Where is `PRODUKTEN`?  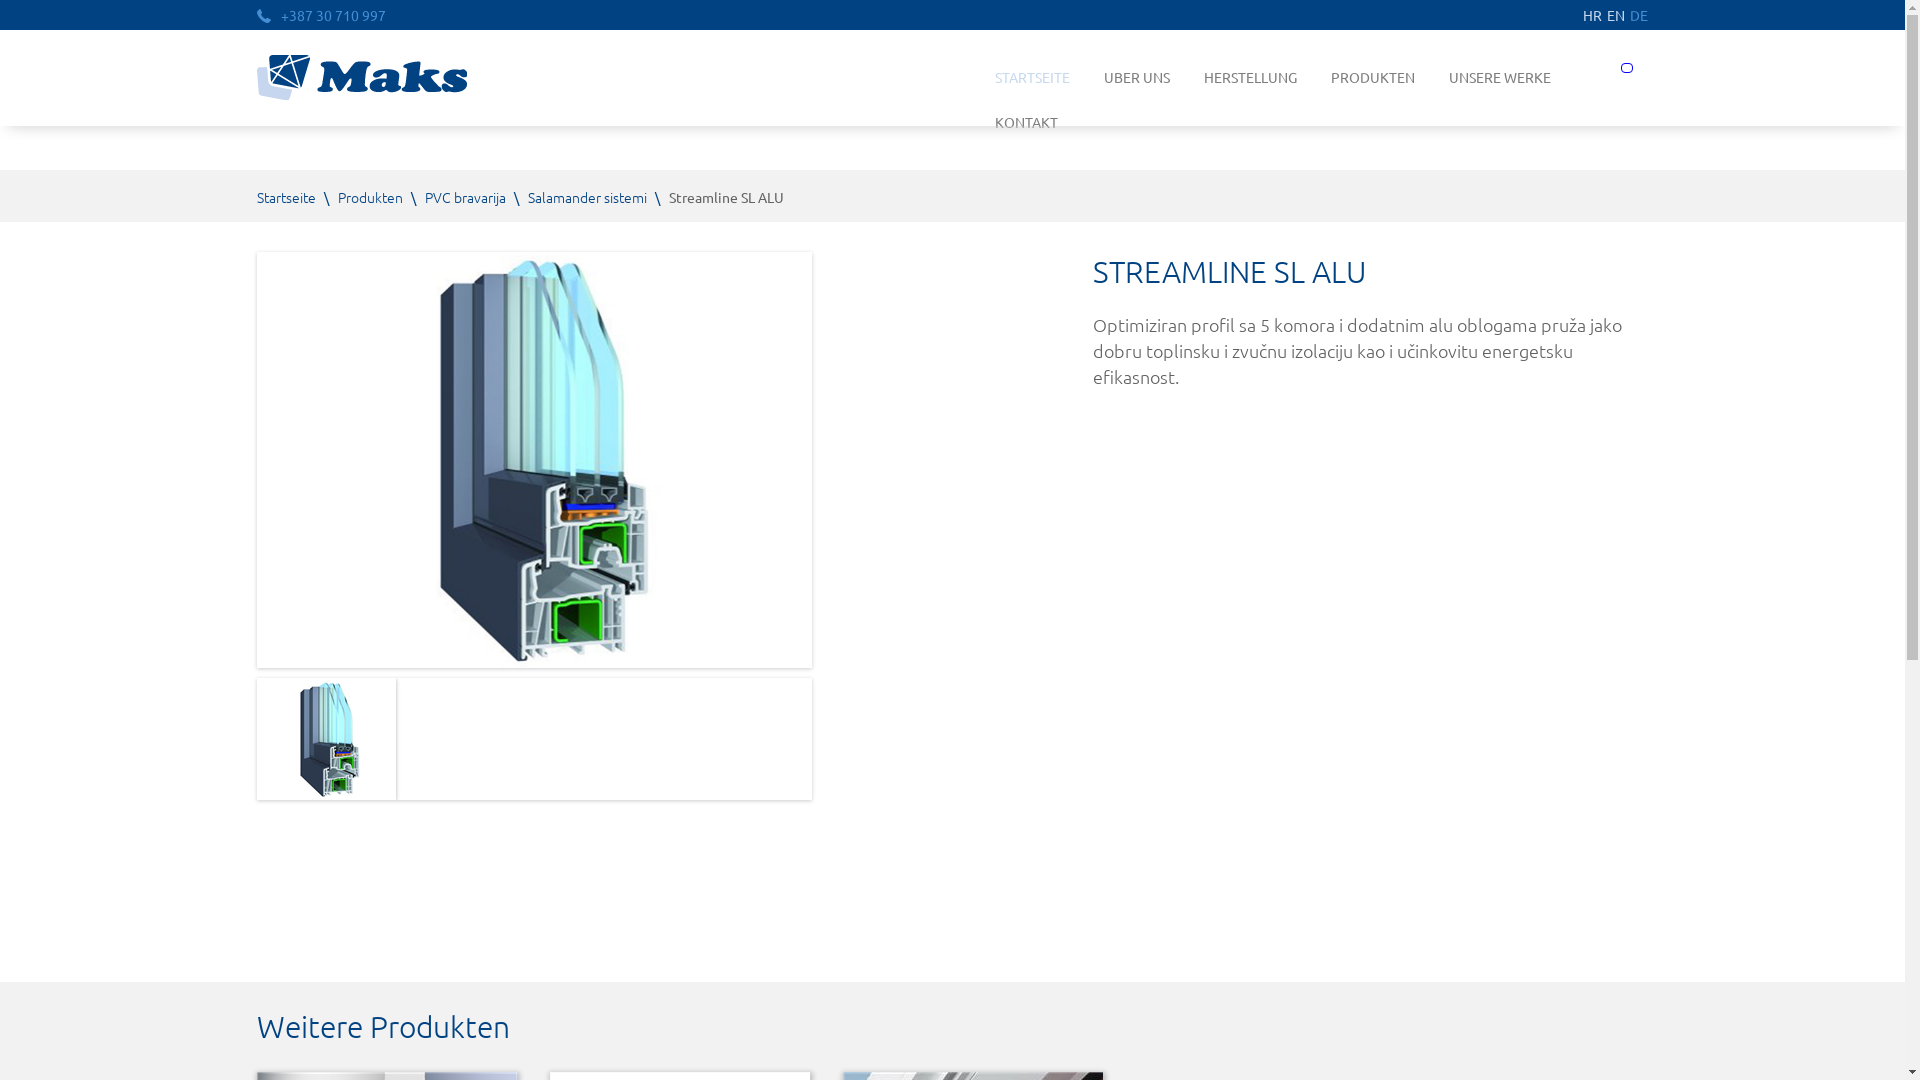
PRODUKTEN is located at coordinates (1373, 78).